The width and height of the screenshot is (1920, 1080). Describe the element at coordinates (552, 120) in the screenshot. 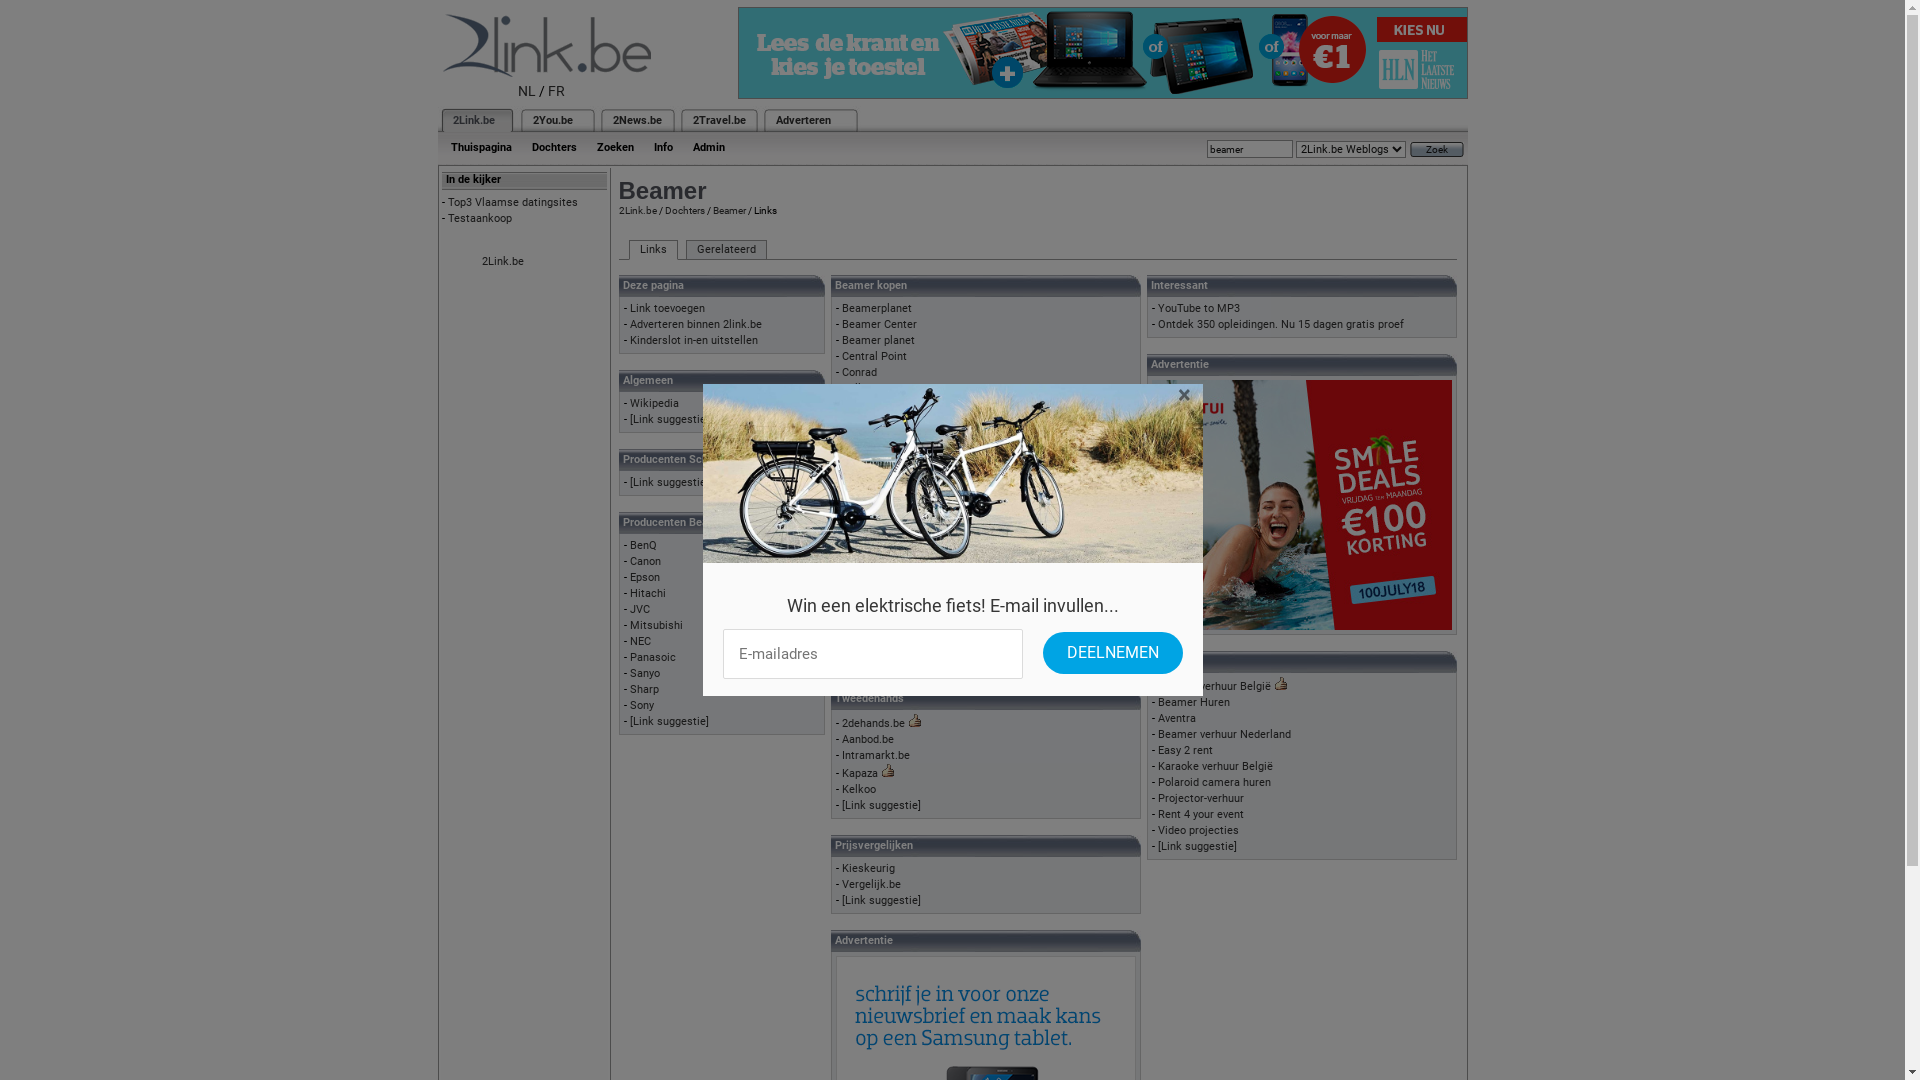

I see `2You.be` at that location.